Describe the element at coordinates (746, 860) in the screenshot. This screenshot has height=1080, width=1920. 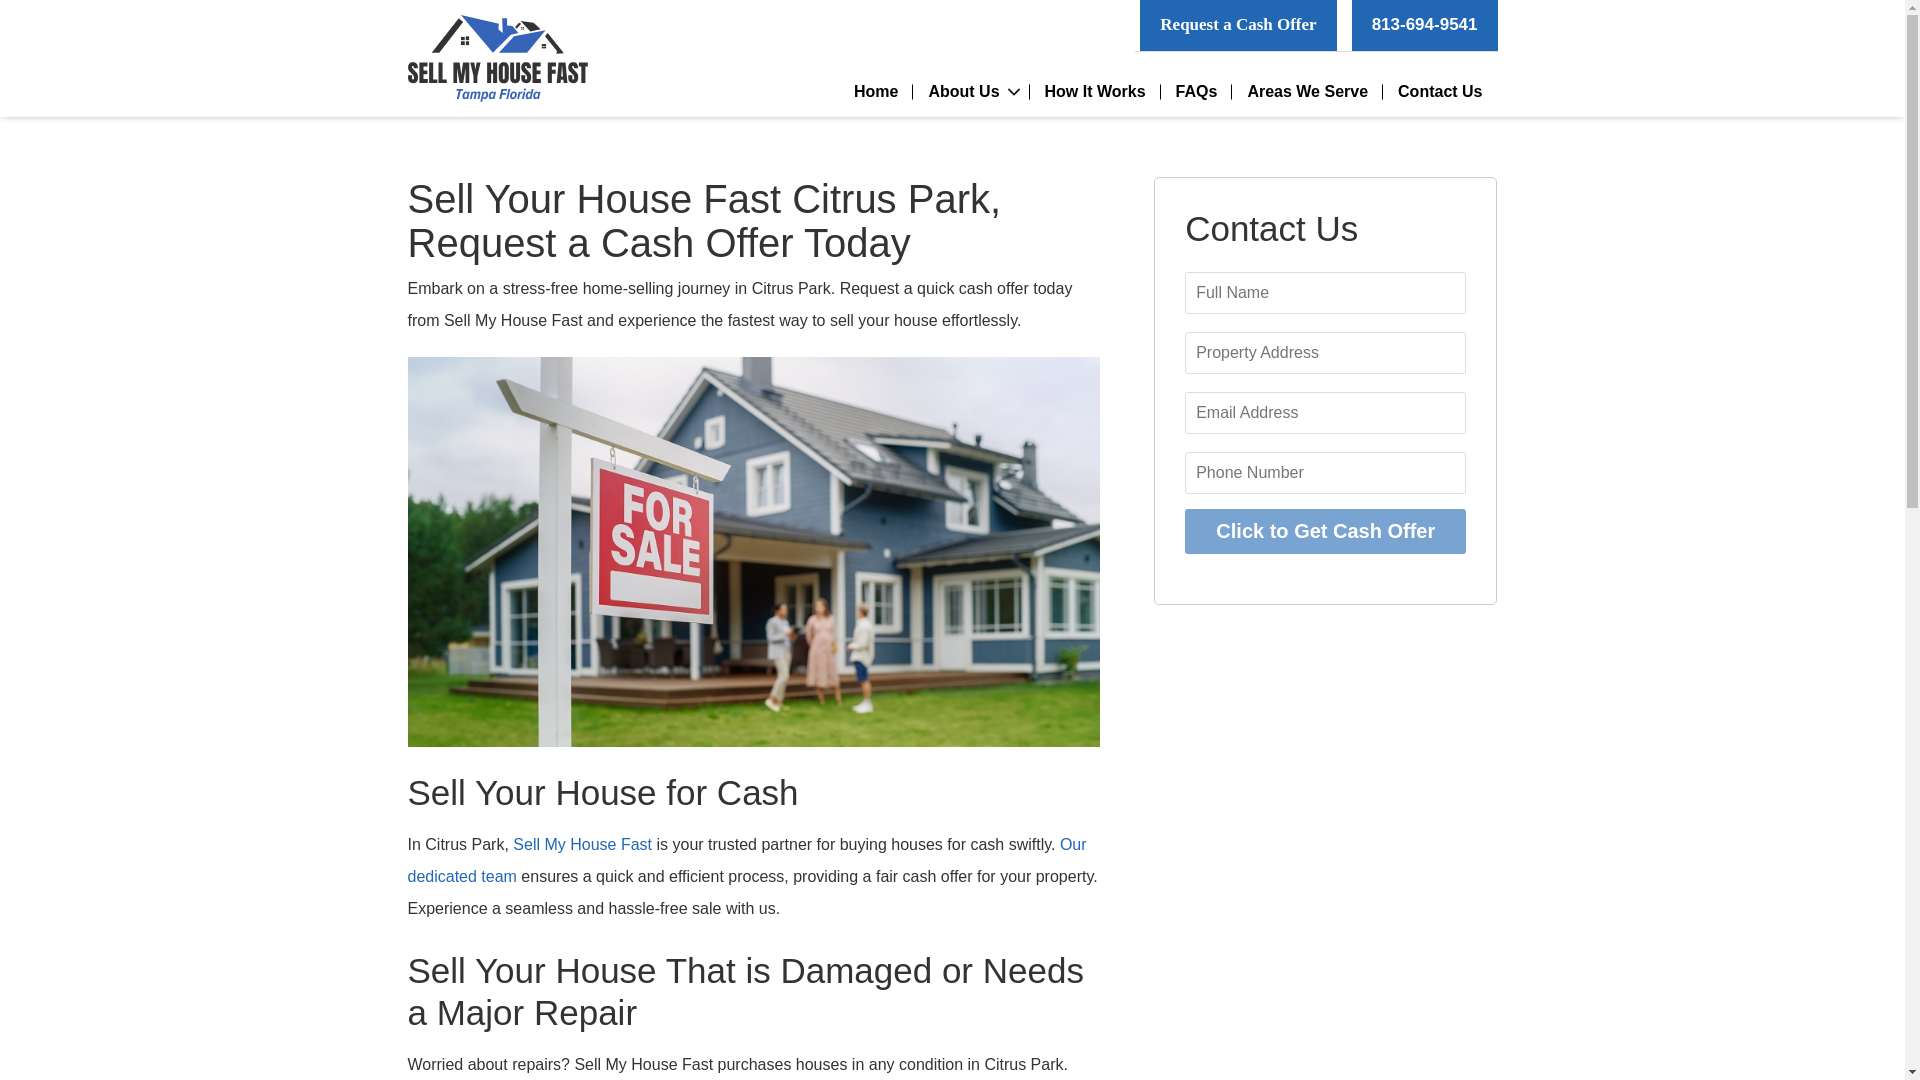
I see `Our dedicated team` at that location.